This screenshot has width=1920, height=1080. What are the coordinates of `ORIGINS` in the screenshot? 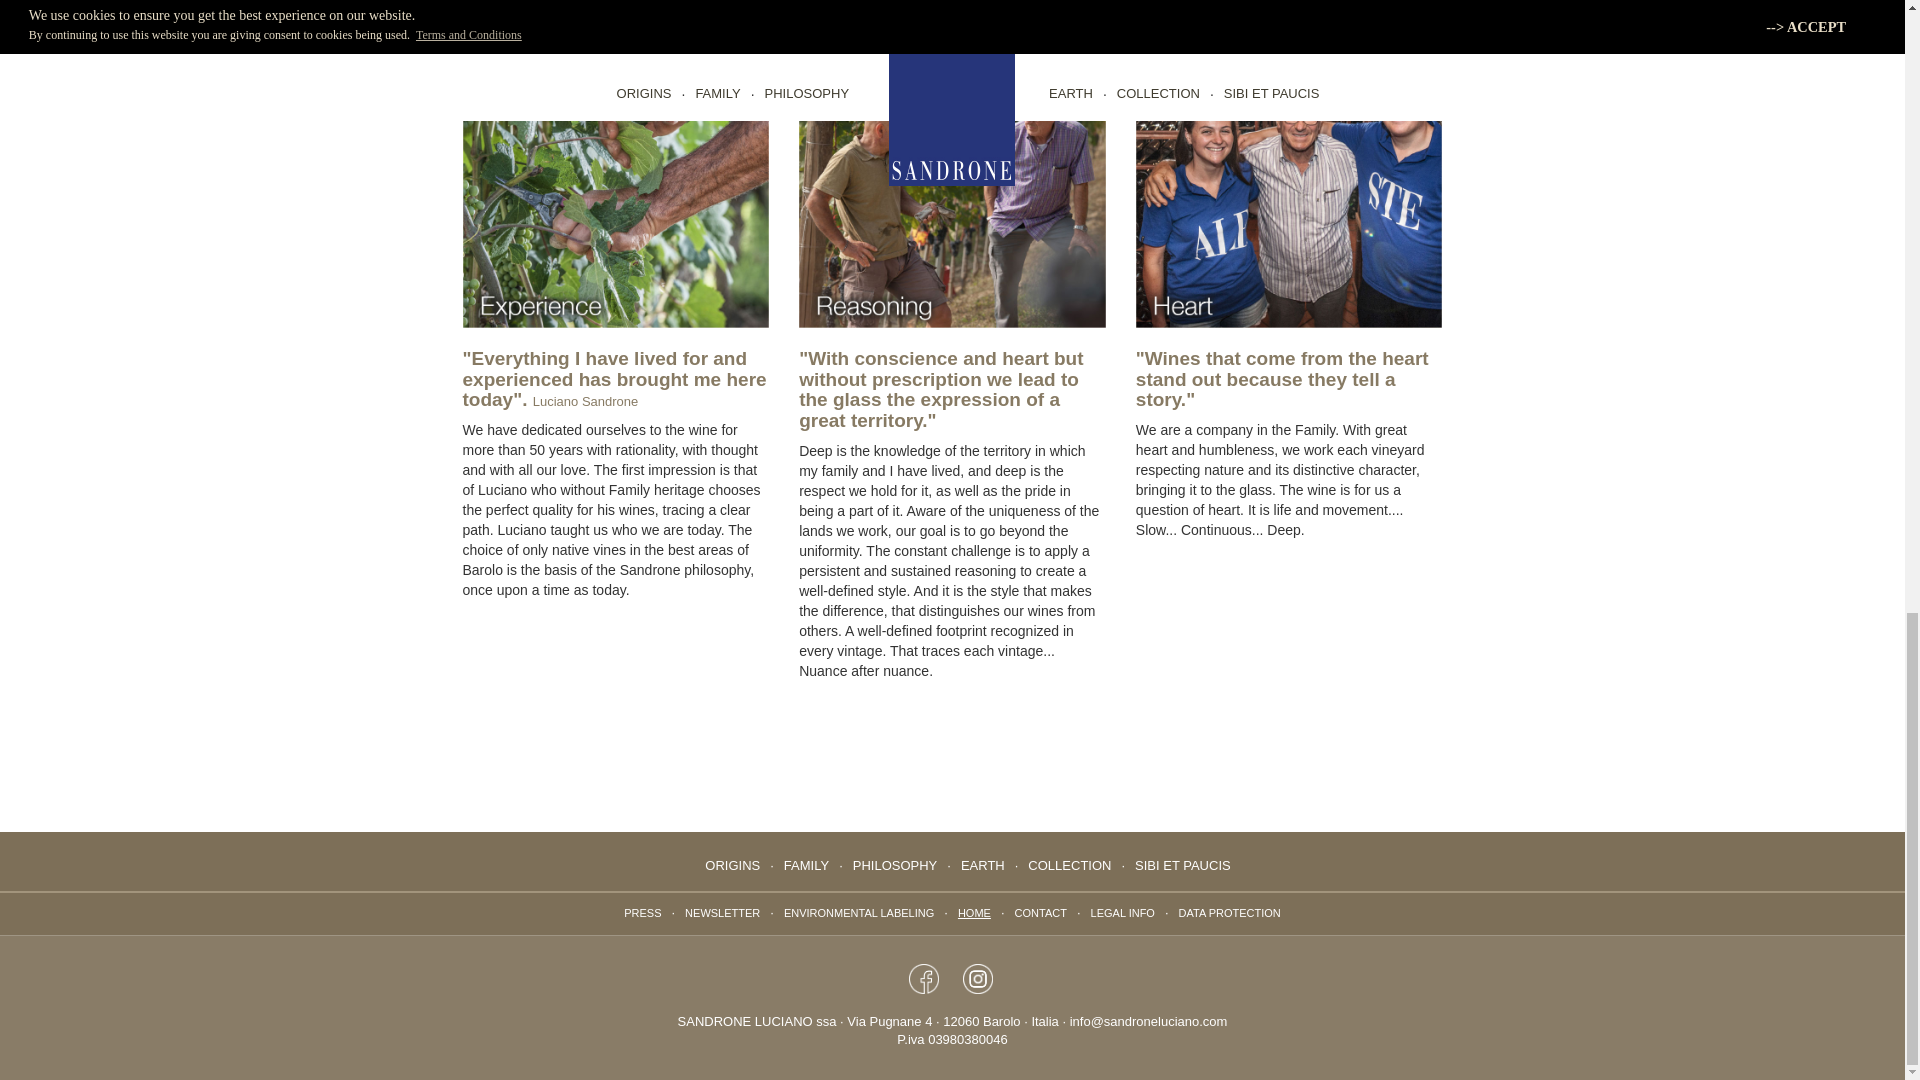 It's located at (732, 865).